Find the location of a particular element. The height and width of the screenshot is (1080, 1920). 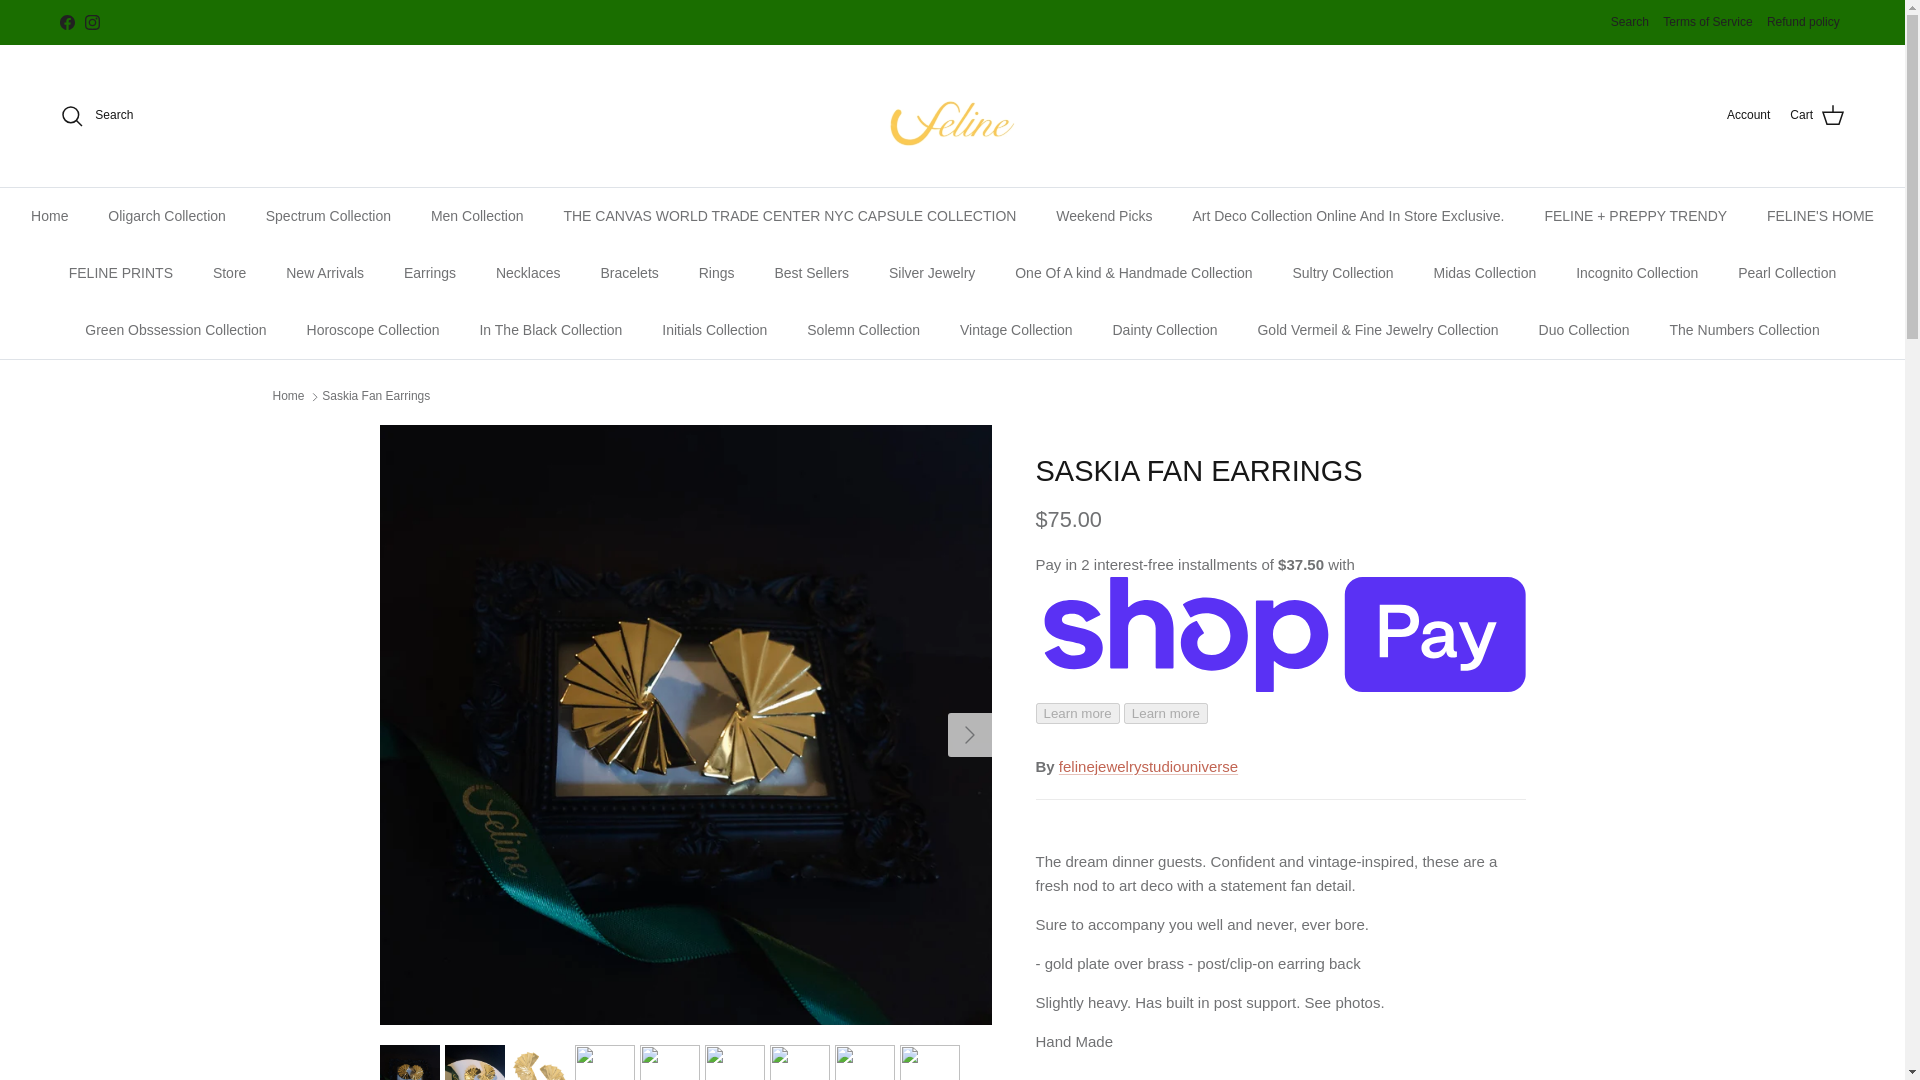

felinejewelrystudiouniverse on Facebook is located at coordinates (66, 22).